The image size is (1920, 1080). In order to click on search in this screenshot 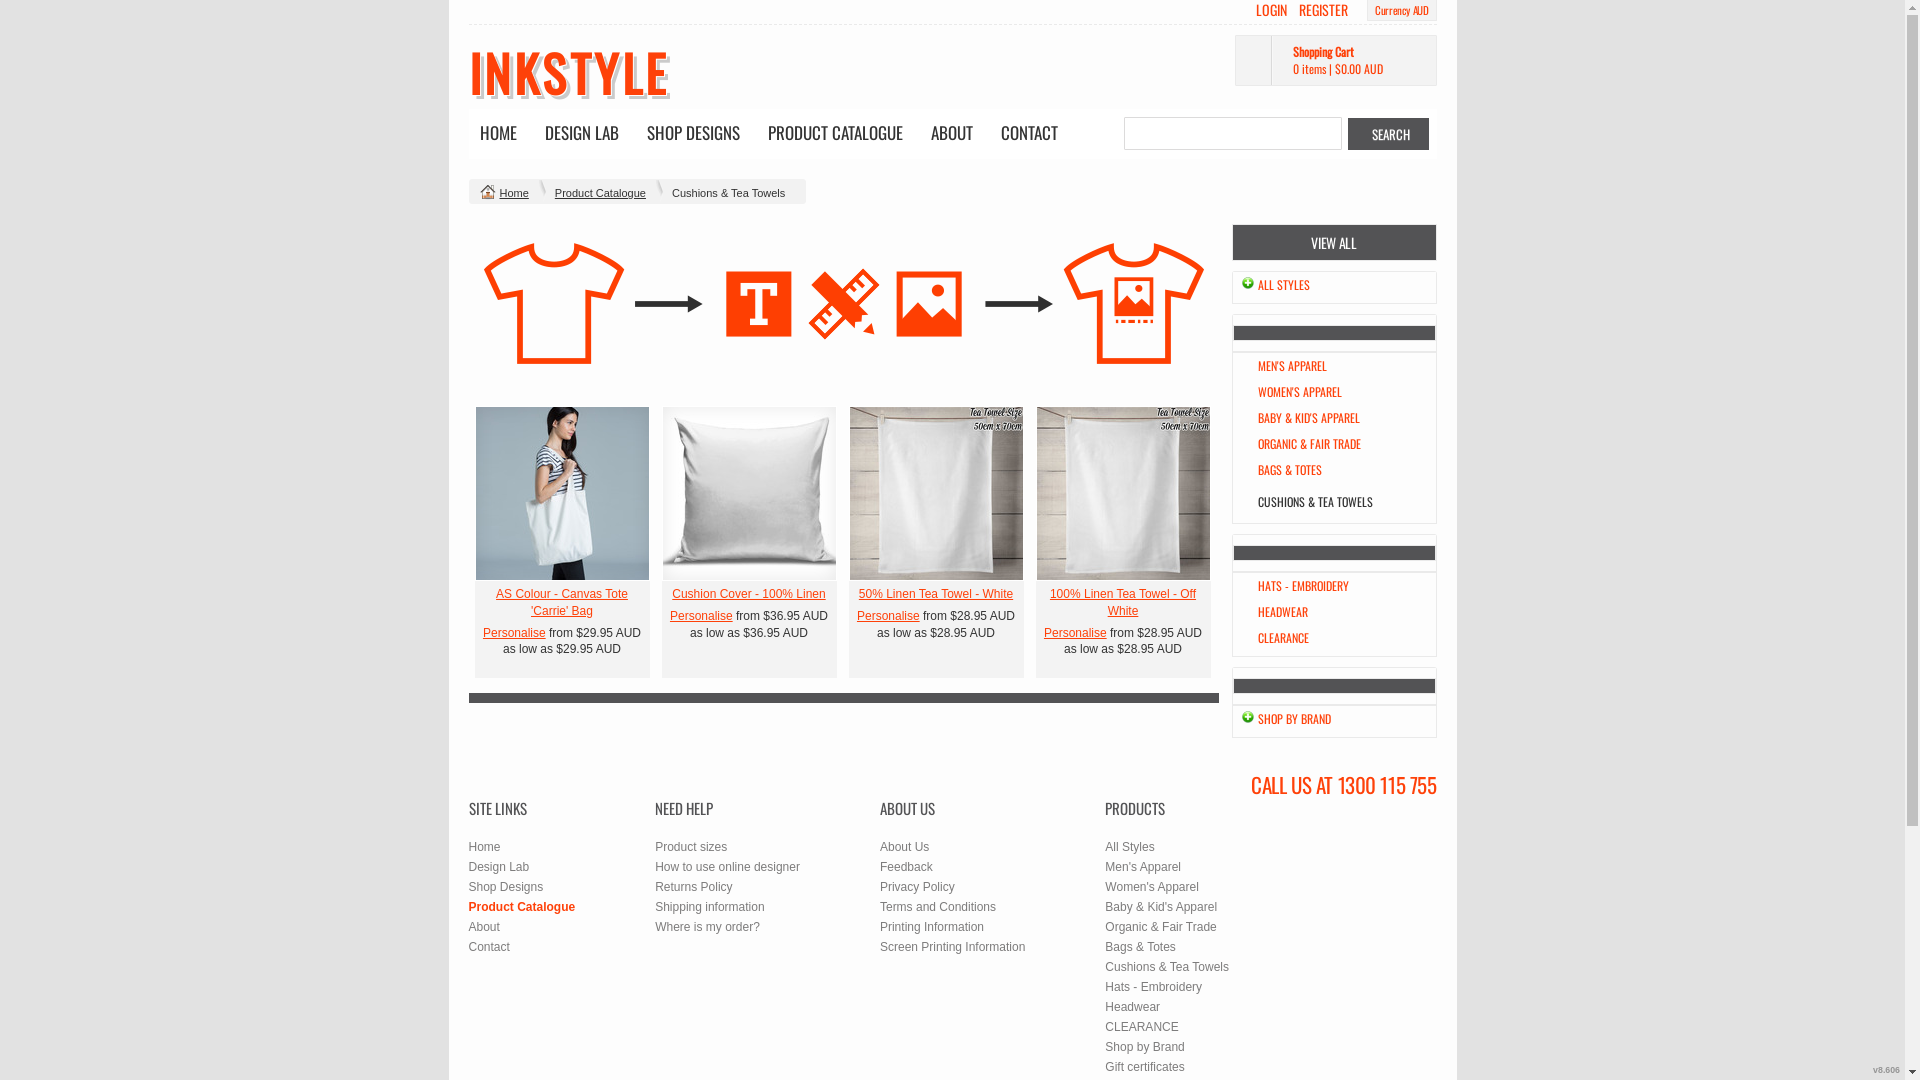, I will do `click(1388, 134)`.